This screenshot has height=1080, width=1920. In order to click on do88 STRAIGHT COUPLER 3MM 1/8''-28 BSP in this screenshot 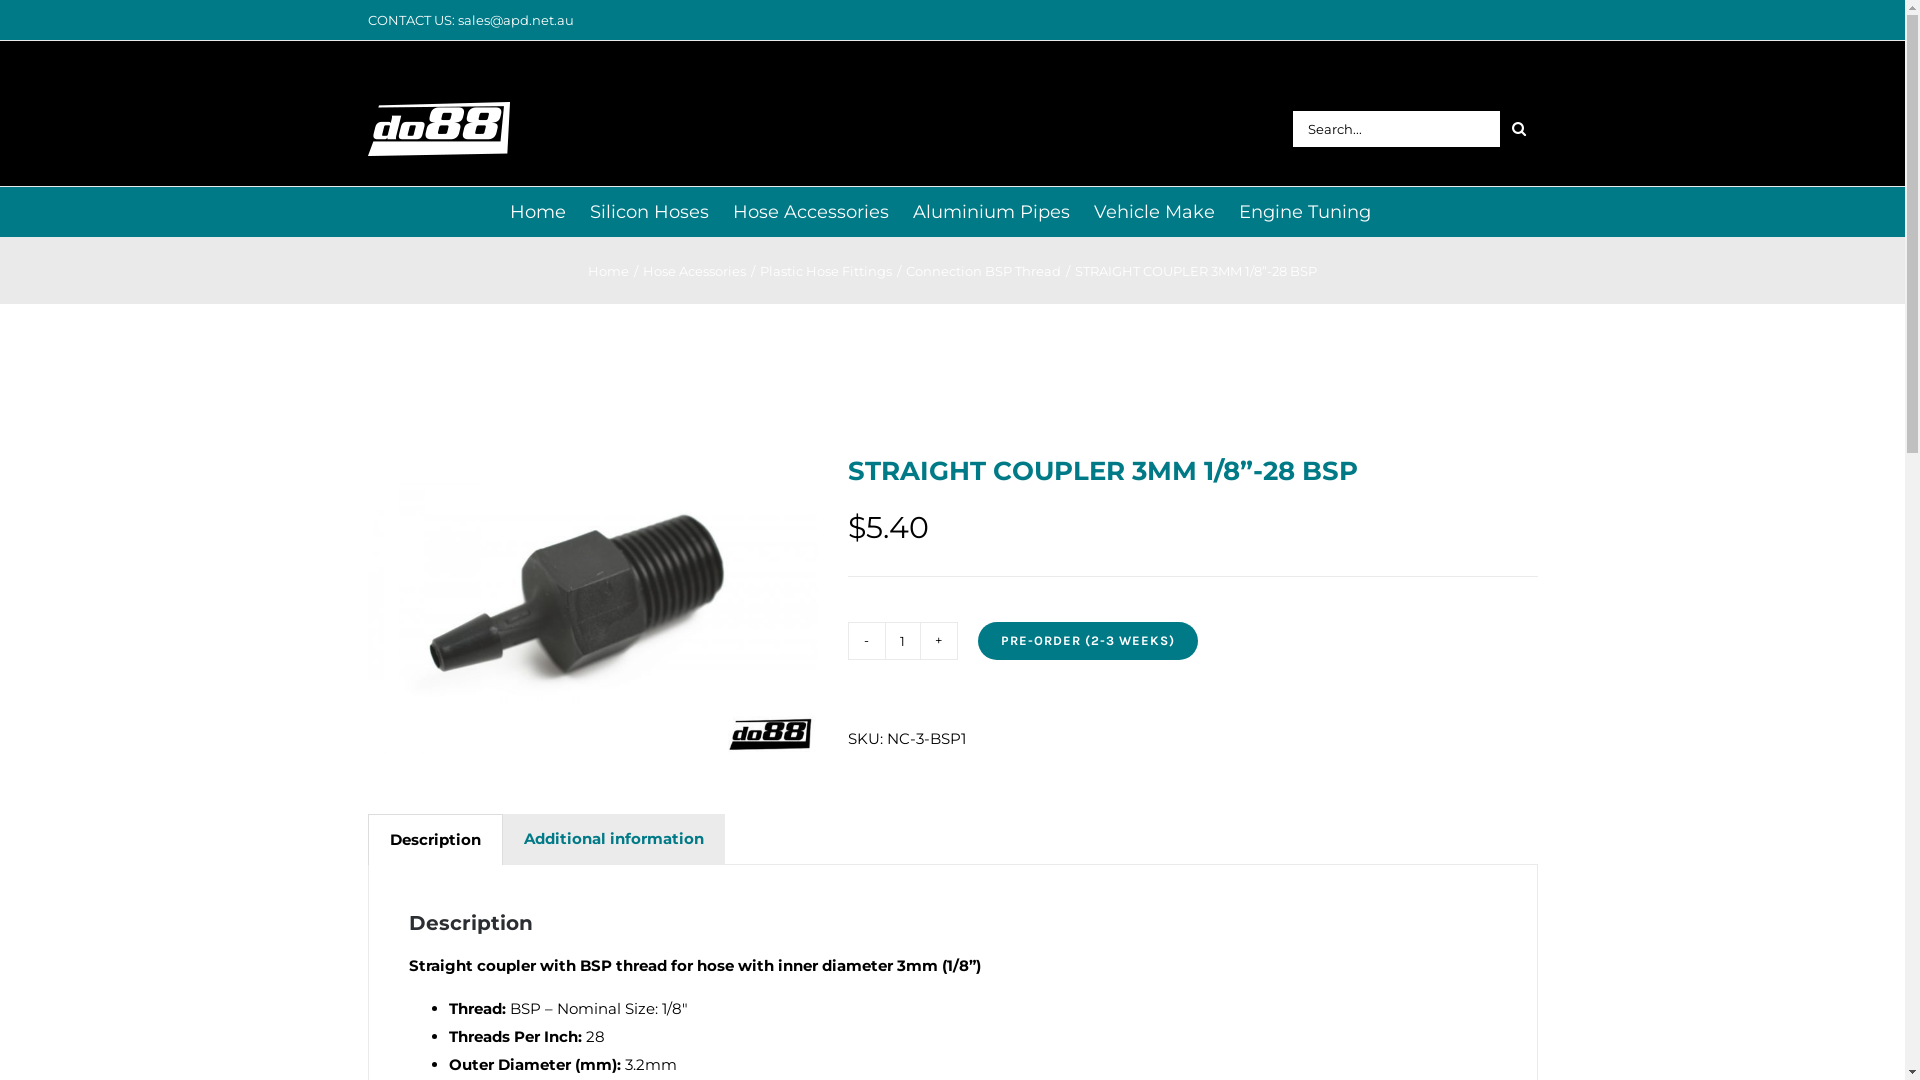, I will do `click(593, 604)`.